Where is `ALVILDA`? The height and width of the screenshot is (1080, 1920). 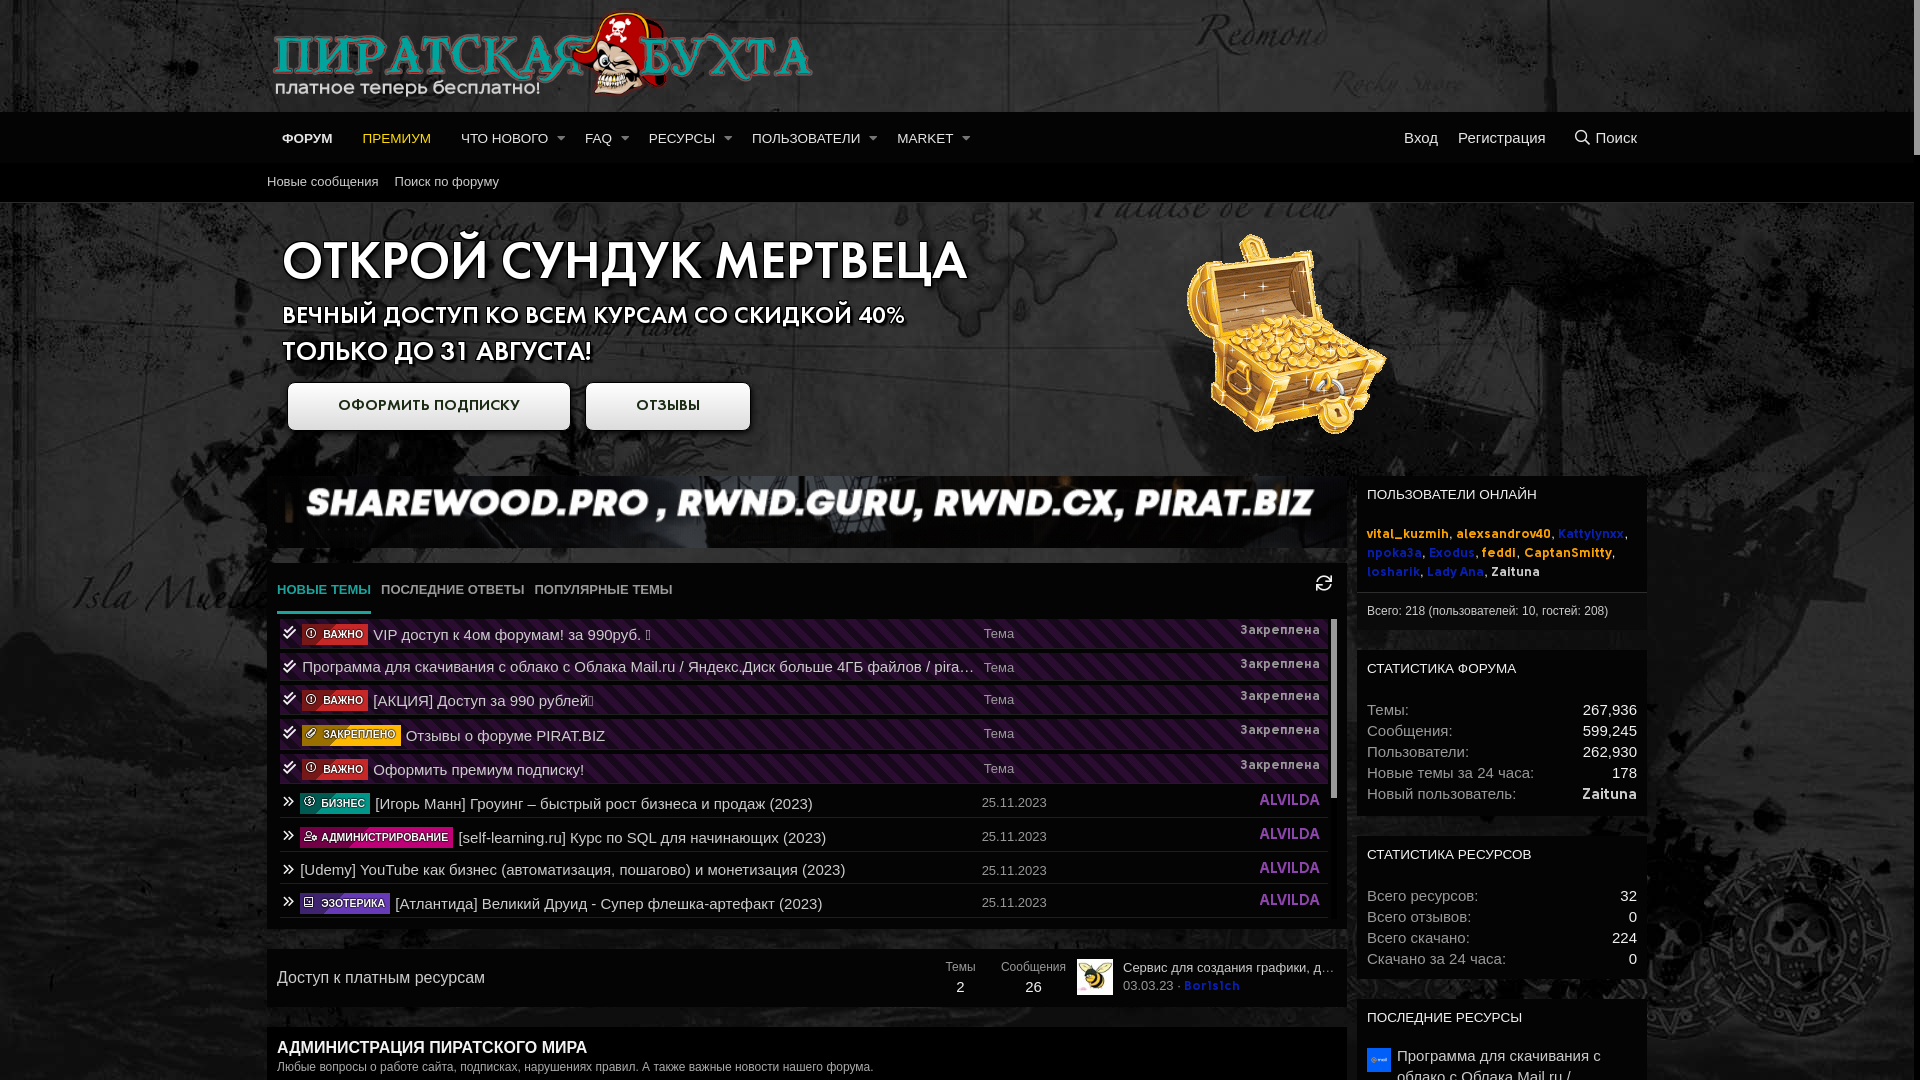 ALVILDA is located at coordinates (1292, 1004).